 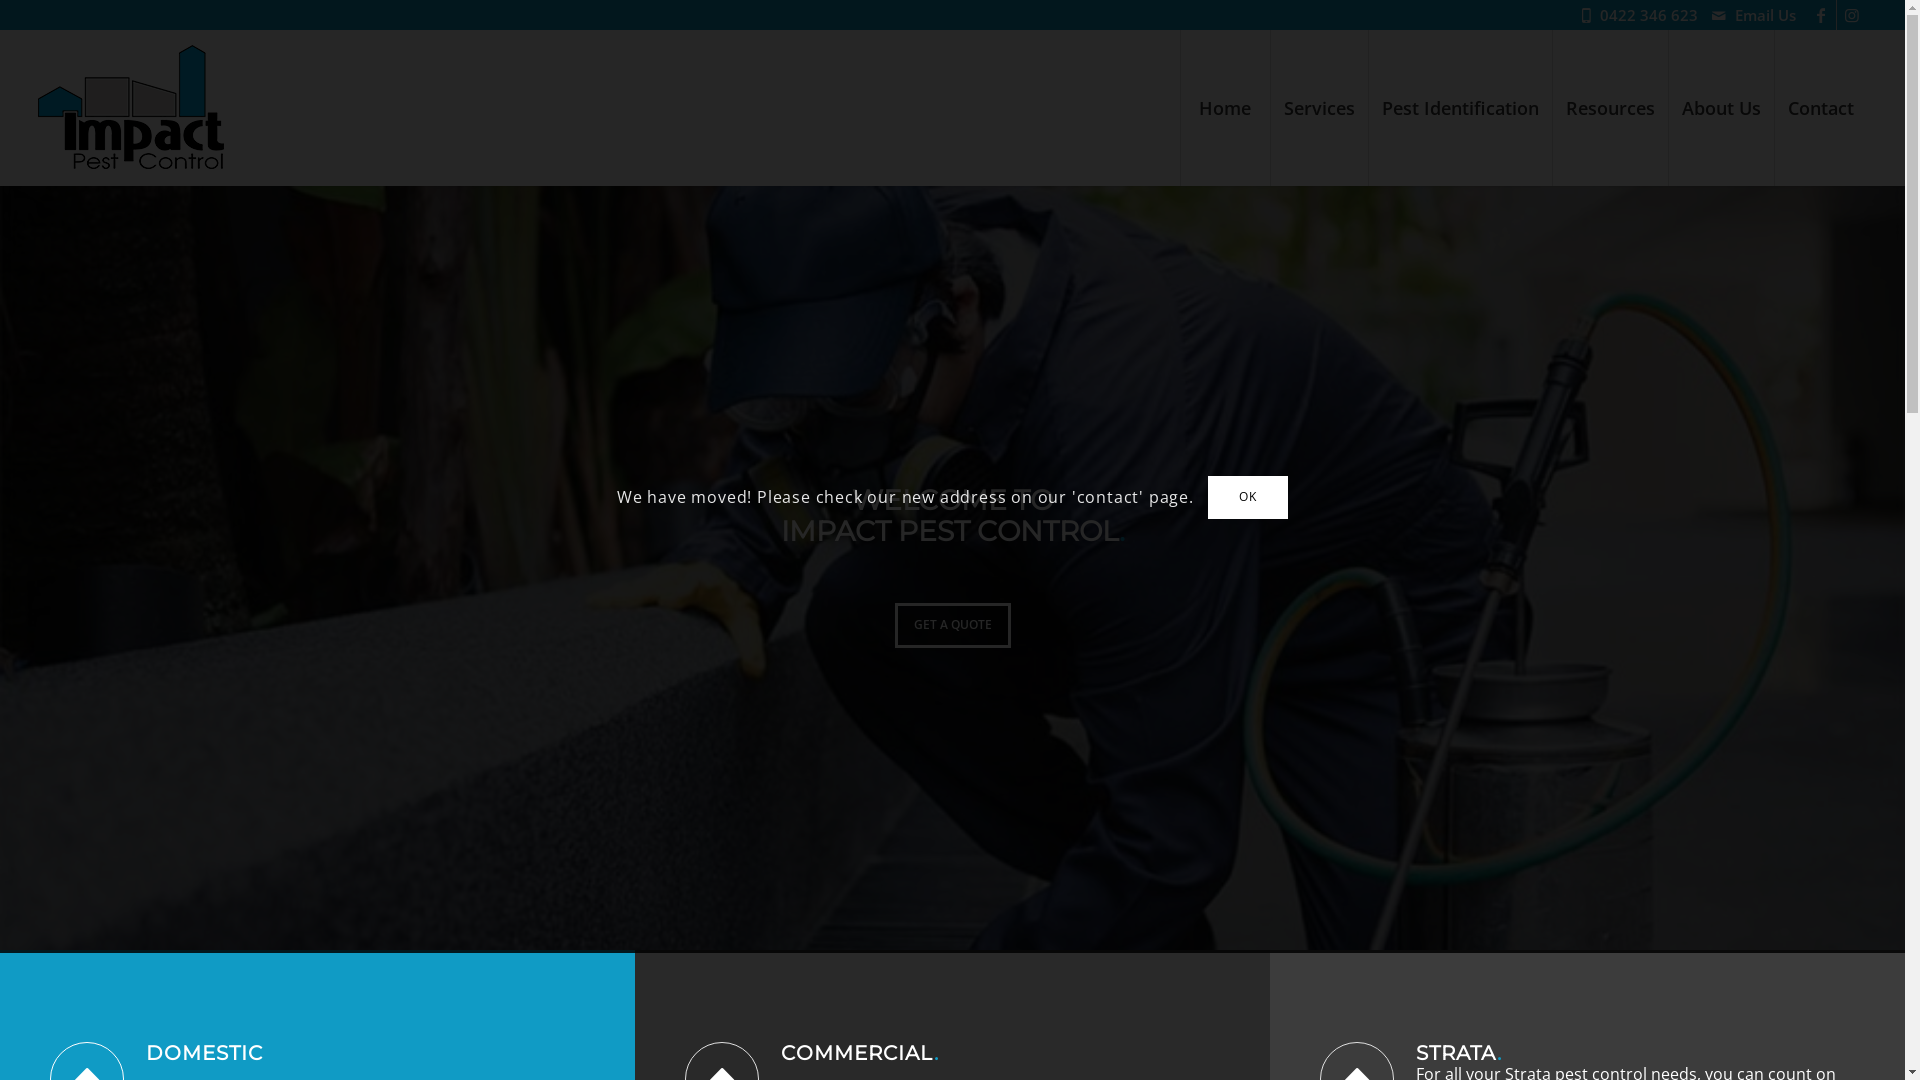 What do you see at coordinates (1721, 108) in the screenshot?
I see `About Us` at bounding box center [1721, 108].